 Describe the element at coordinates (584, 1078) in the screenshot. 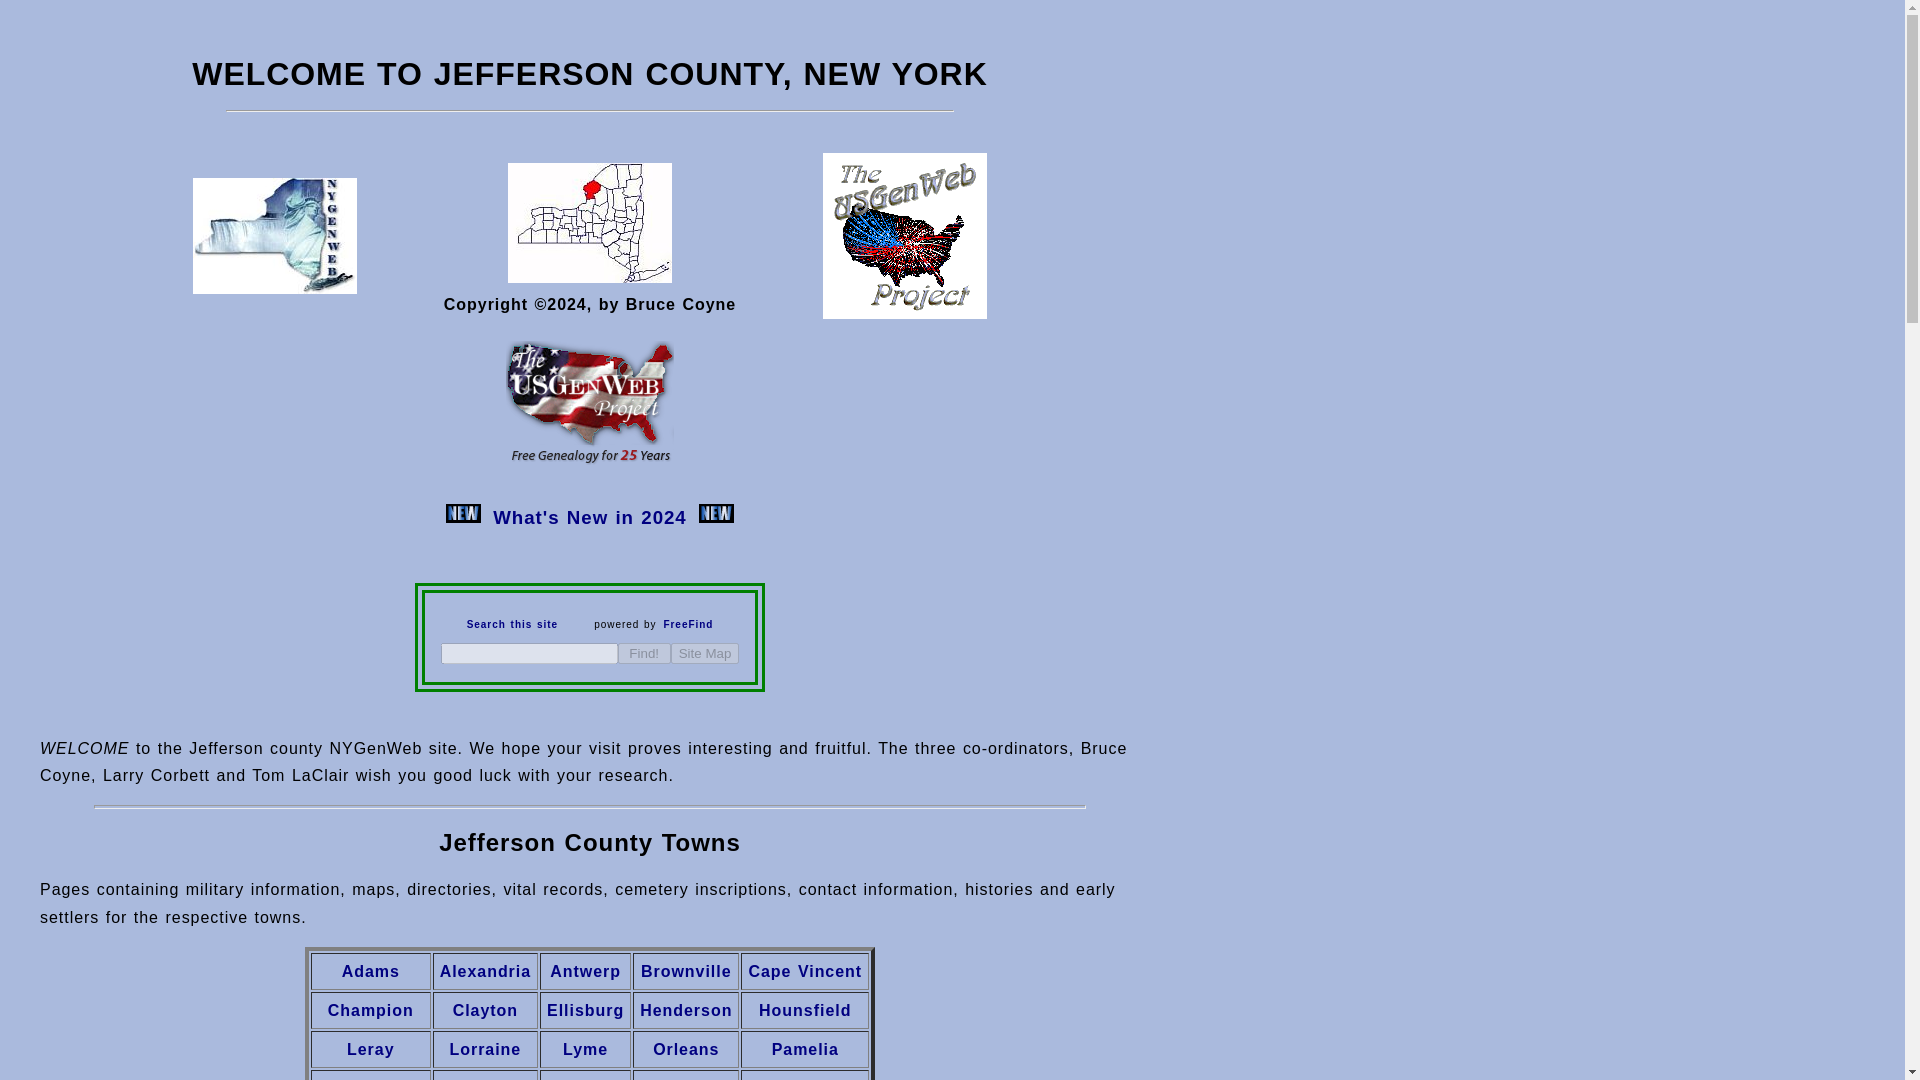

I see `Rutland` at that location.